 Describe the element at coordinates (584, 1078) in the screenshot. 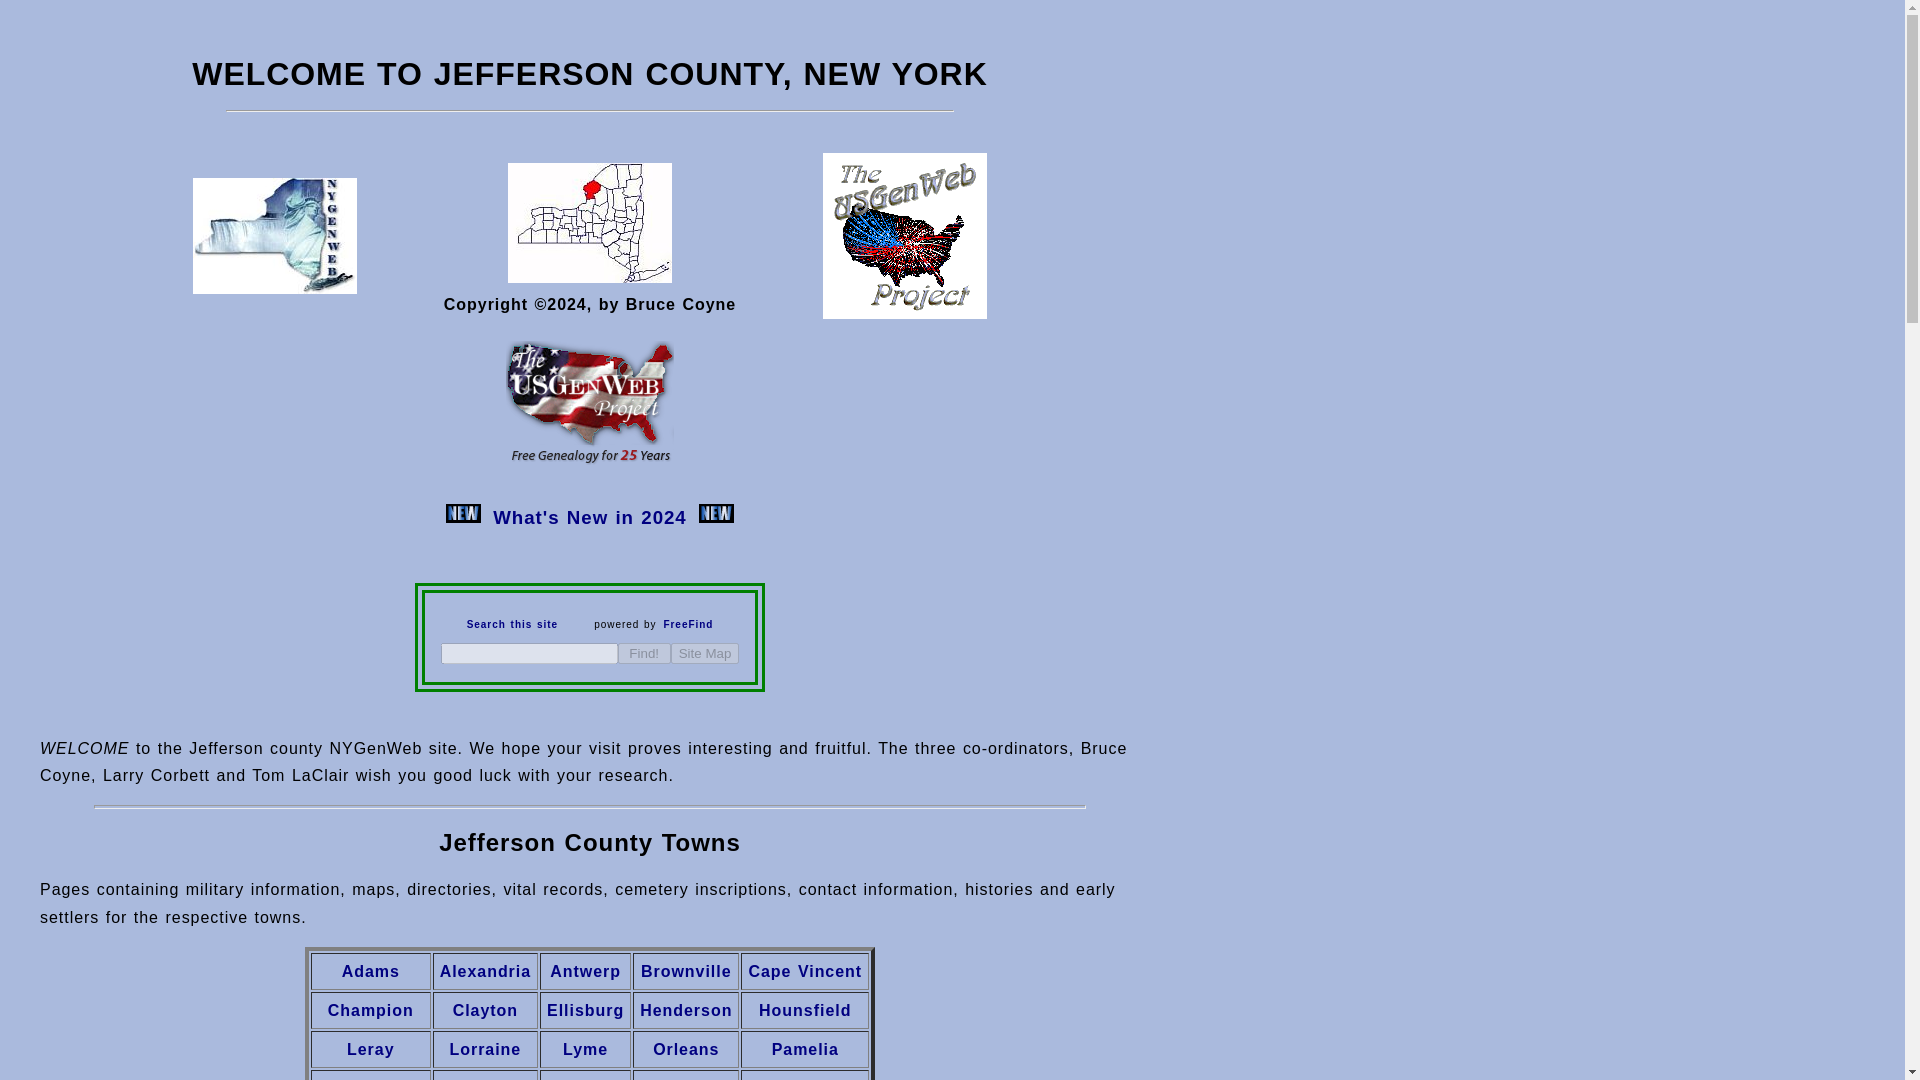

I see `Rutland` at that location.